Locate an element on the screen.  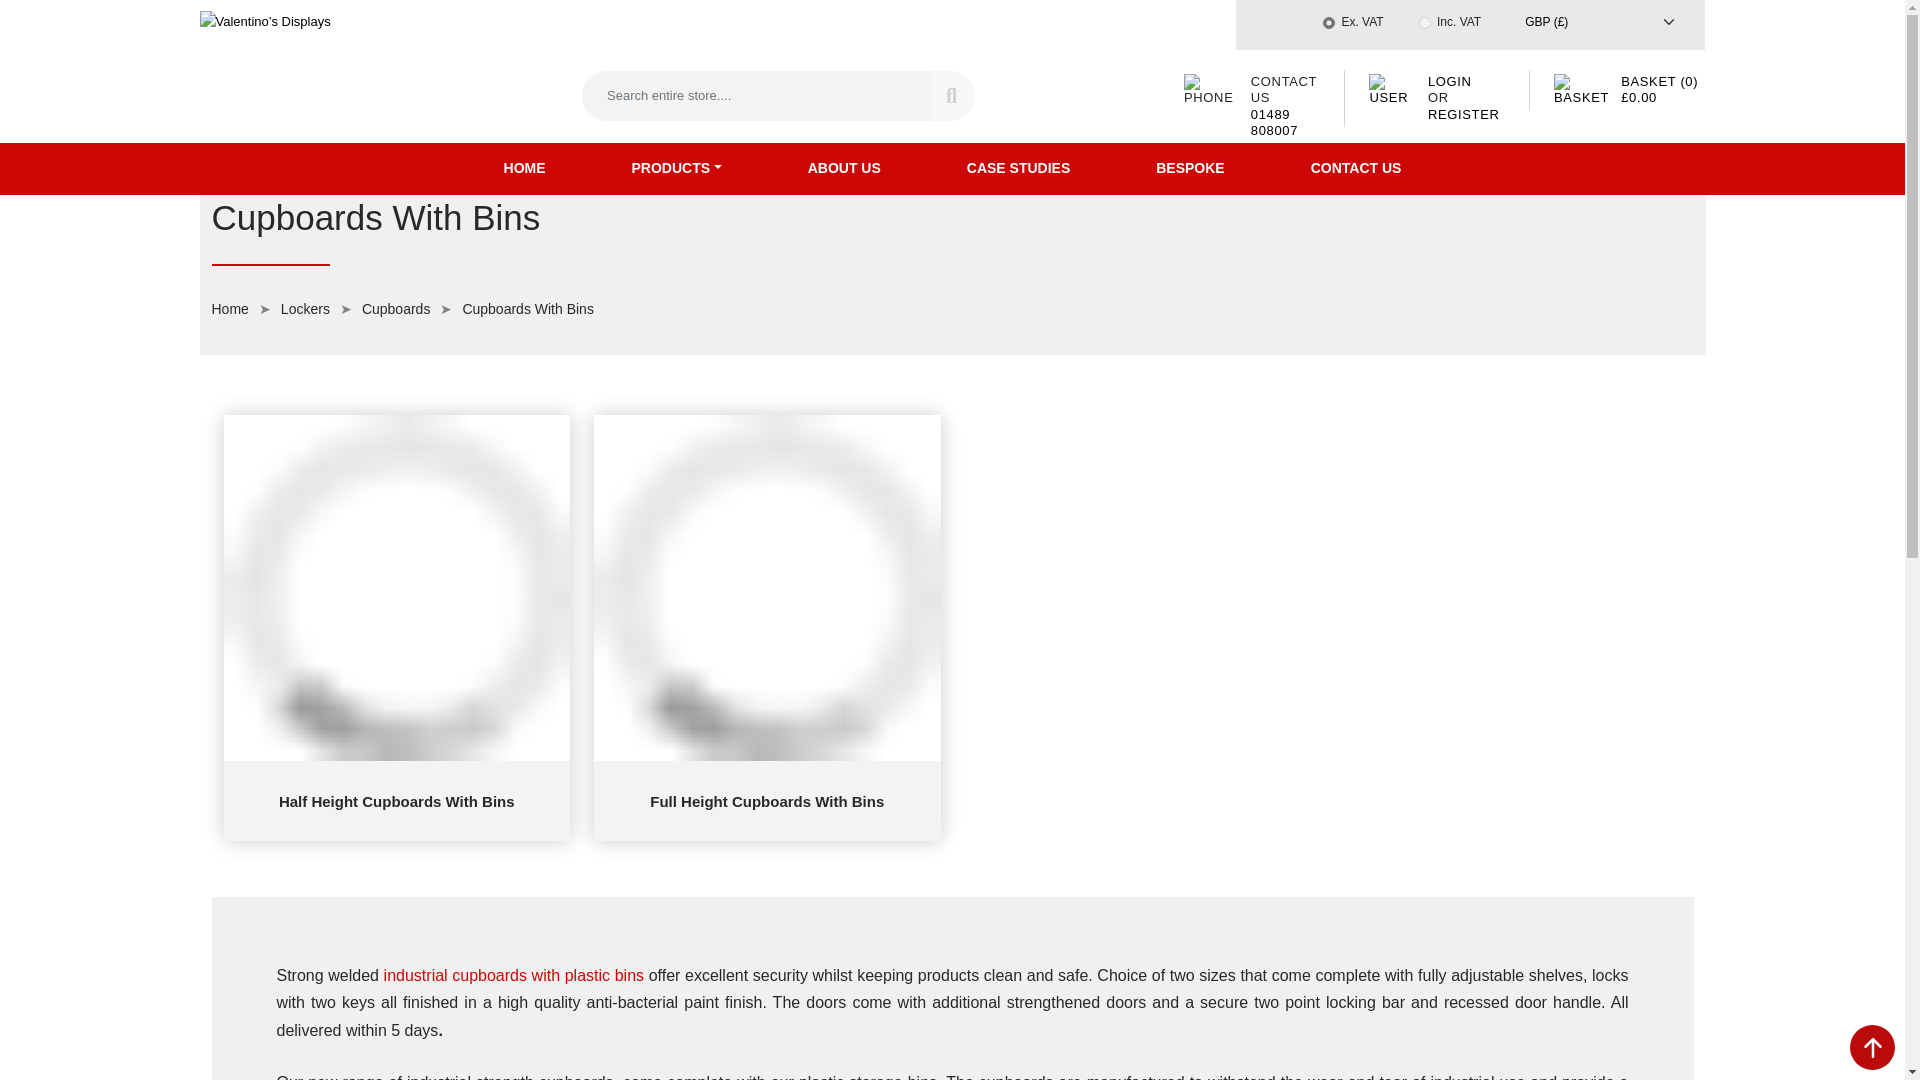
My Account is located at coordinates (1393, 90).